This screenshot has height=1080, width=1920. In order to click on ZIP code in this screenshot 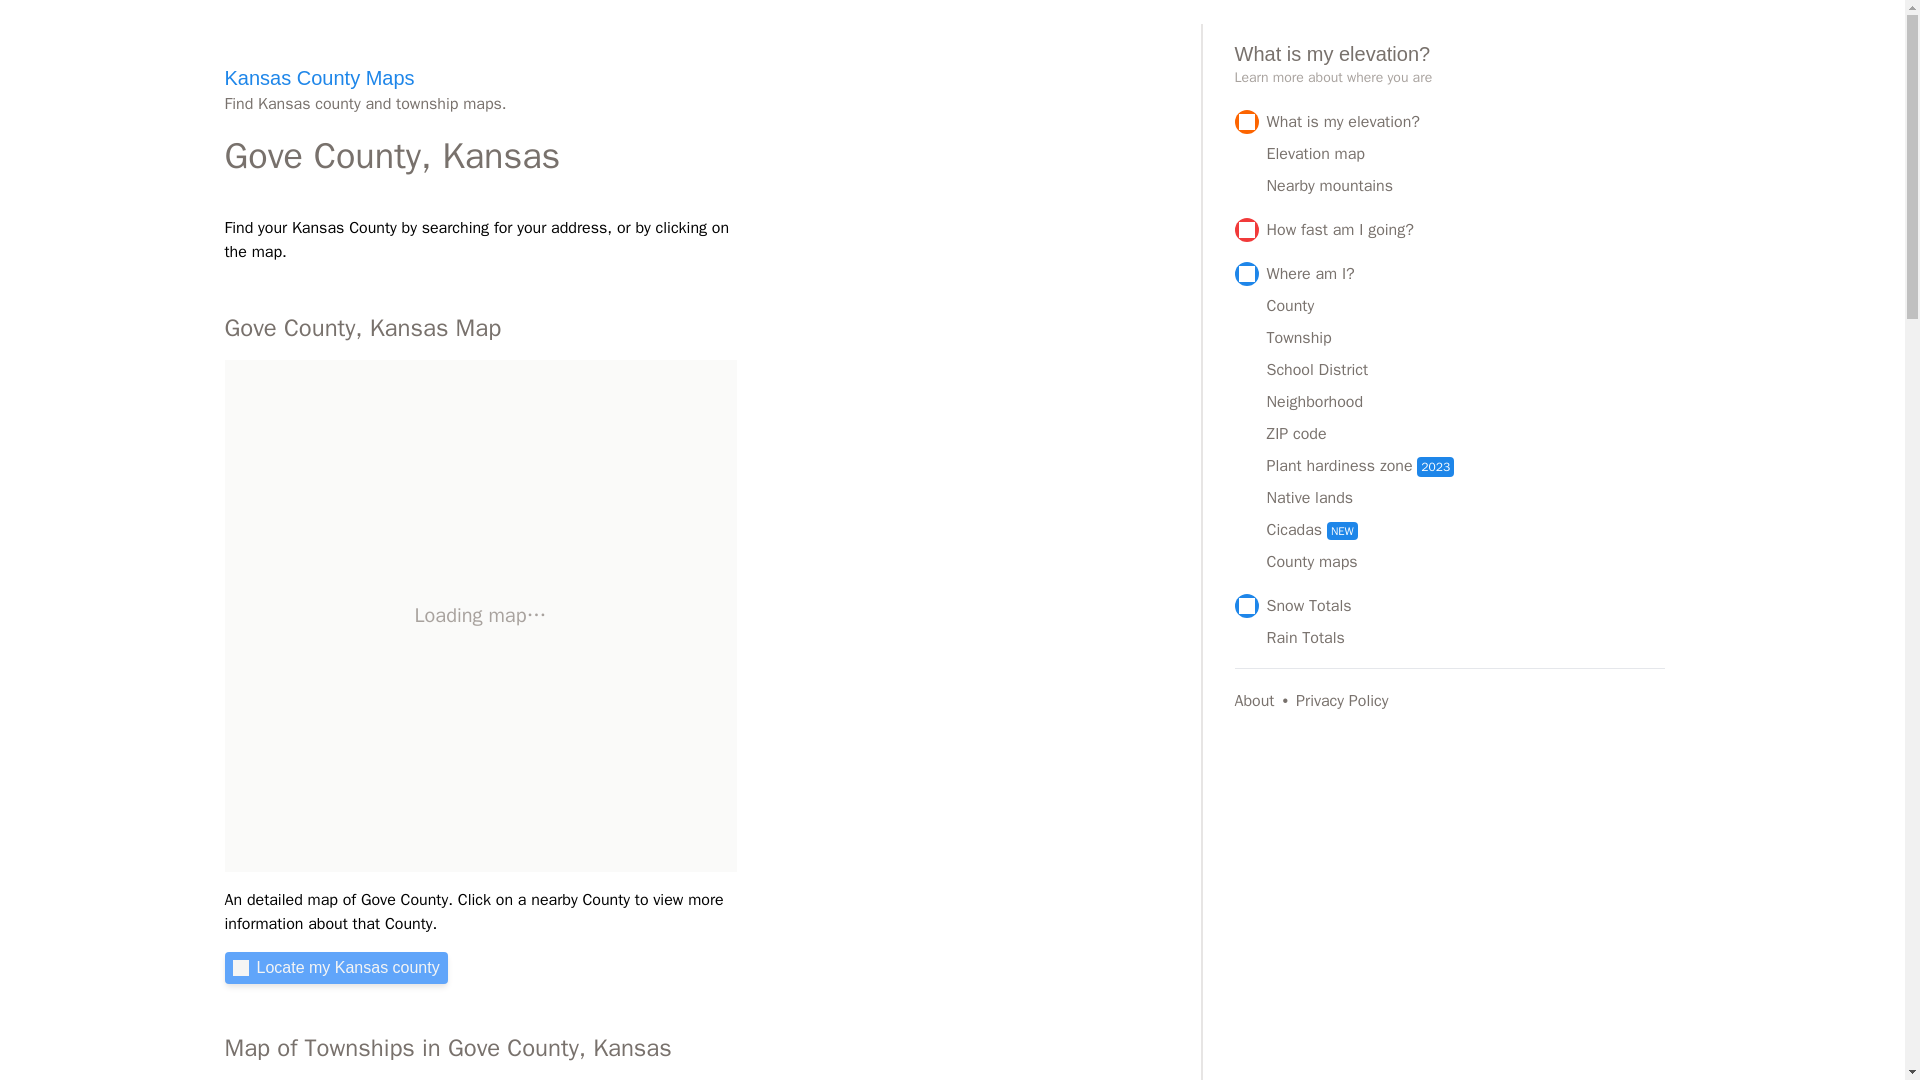, I will do `click(1466, 434)`.